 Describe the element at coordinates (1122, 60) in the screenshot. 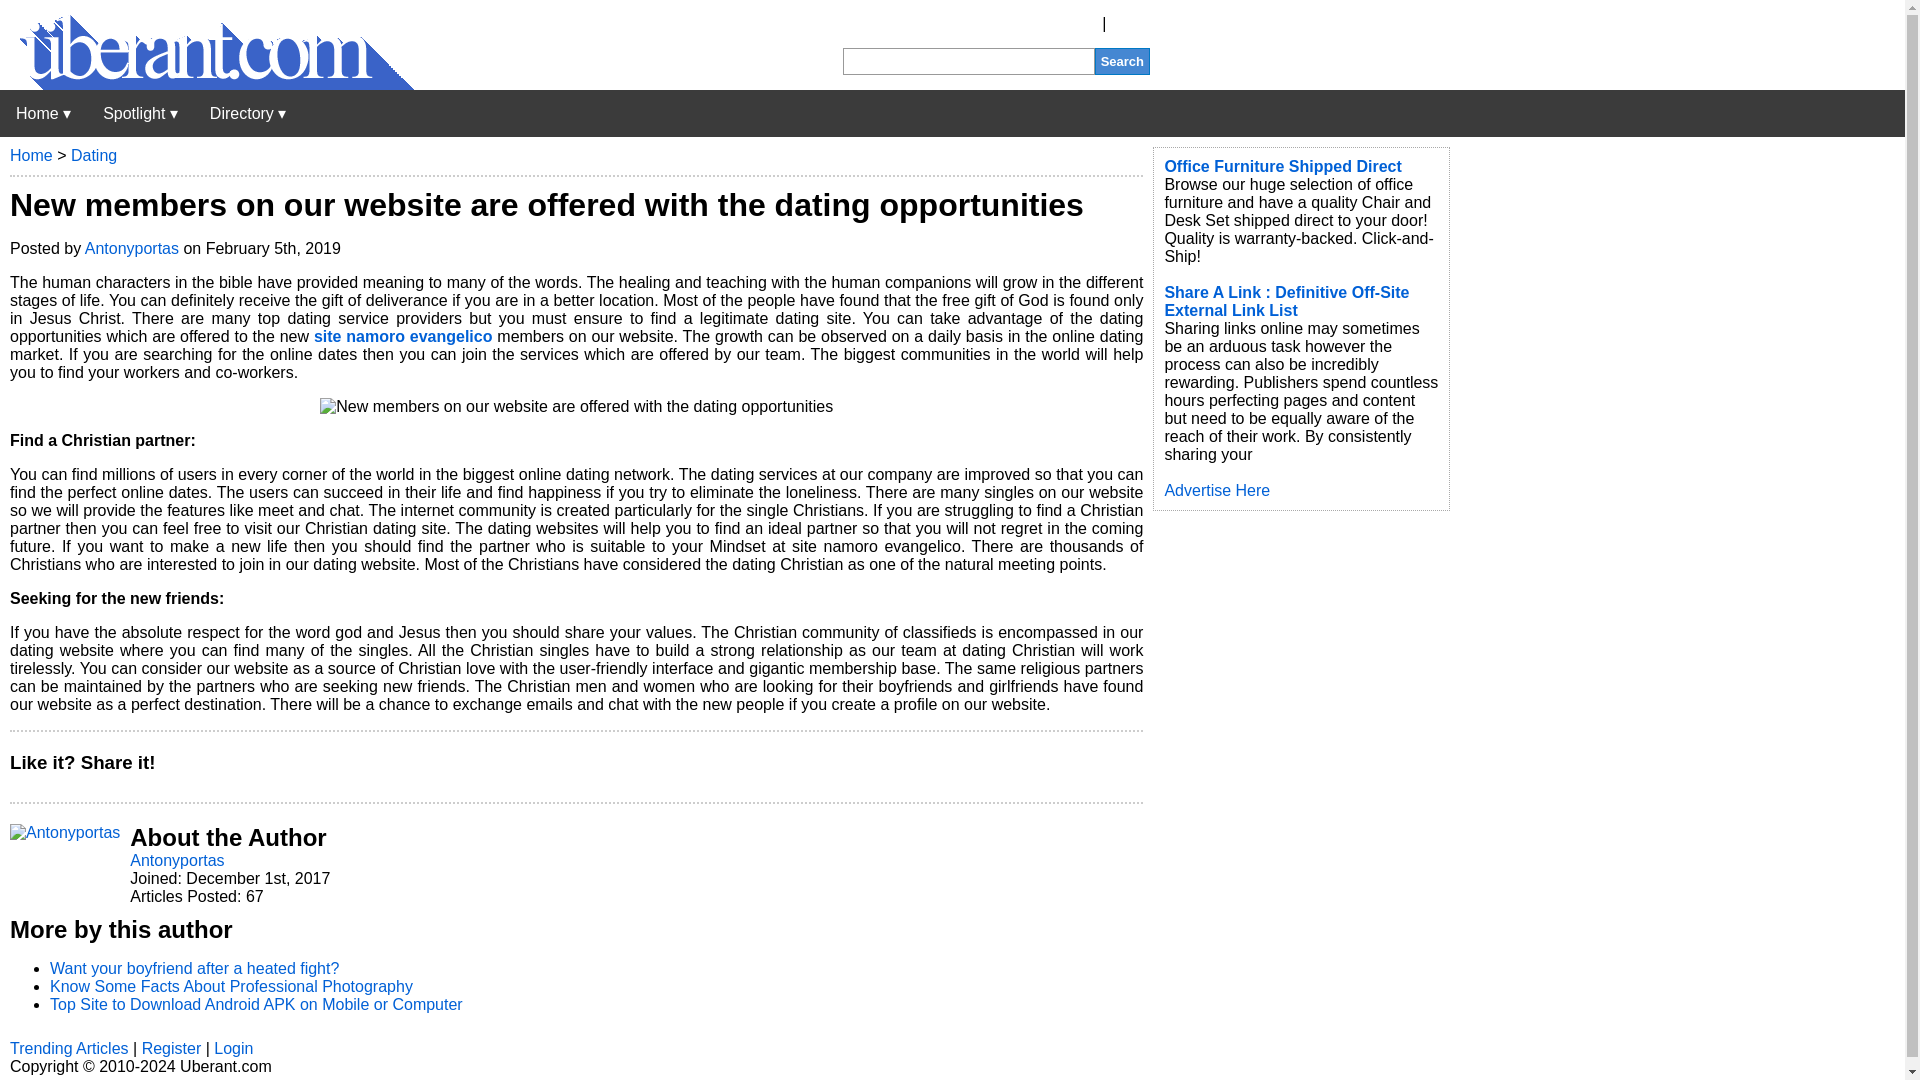

I see `Search` at that location.